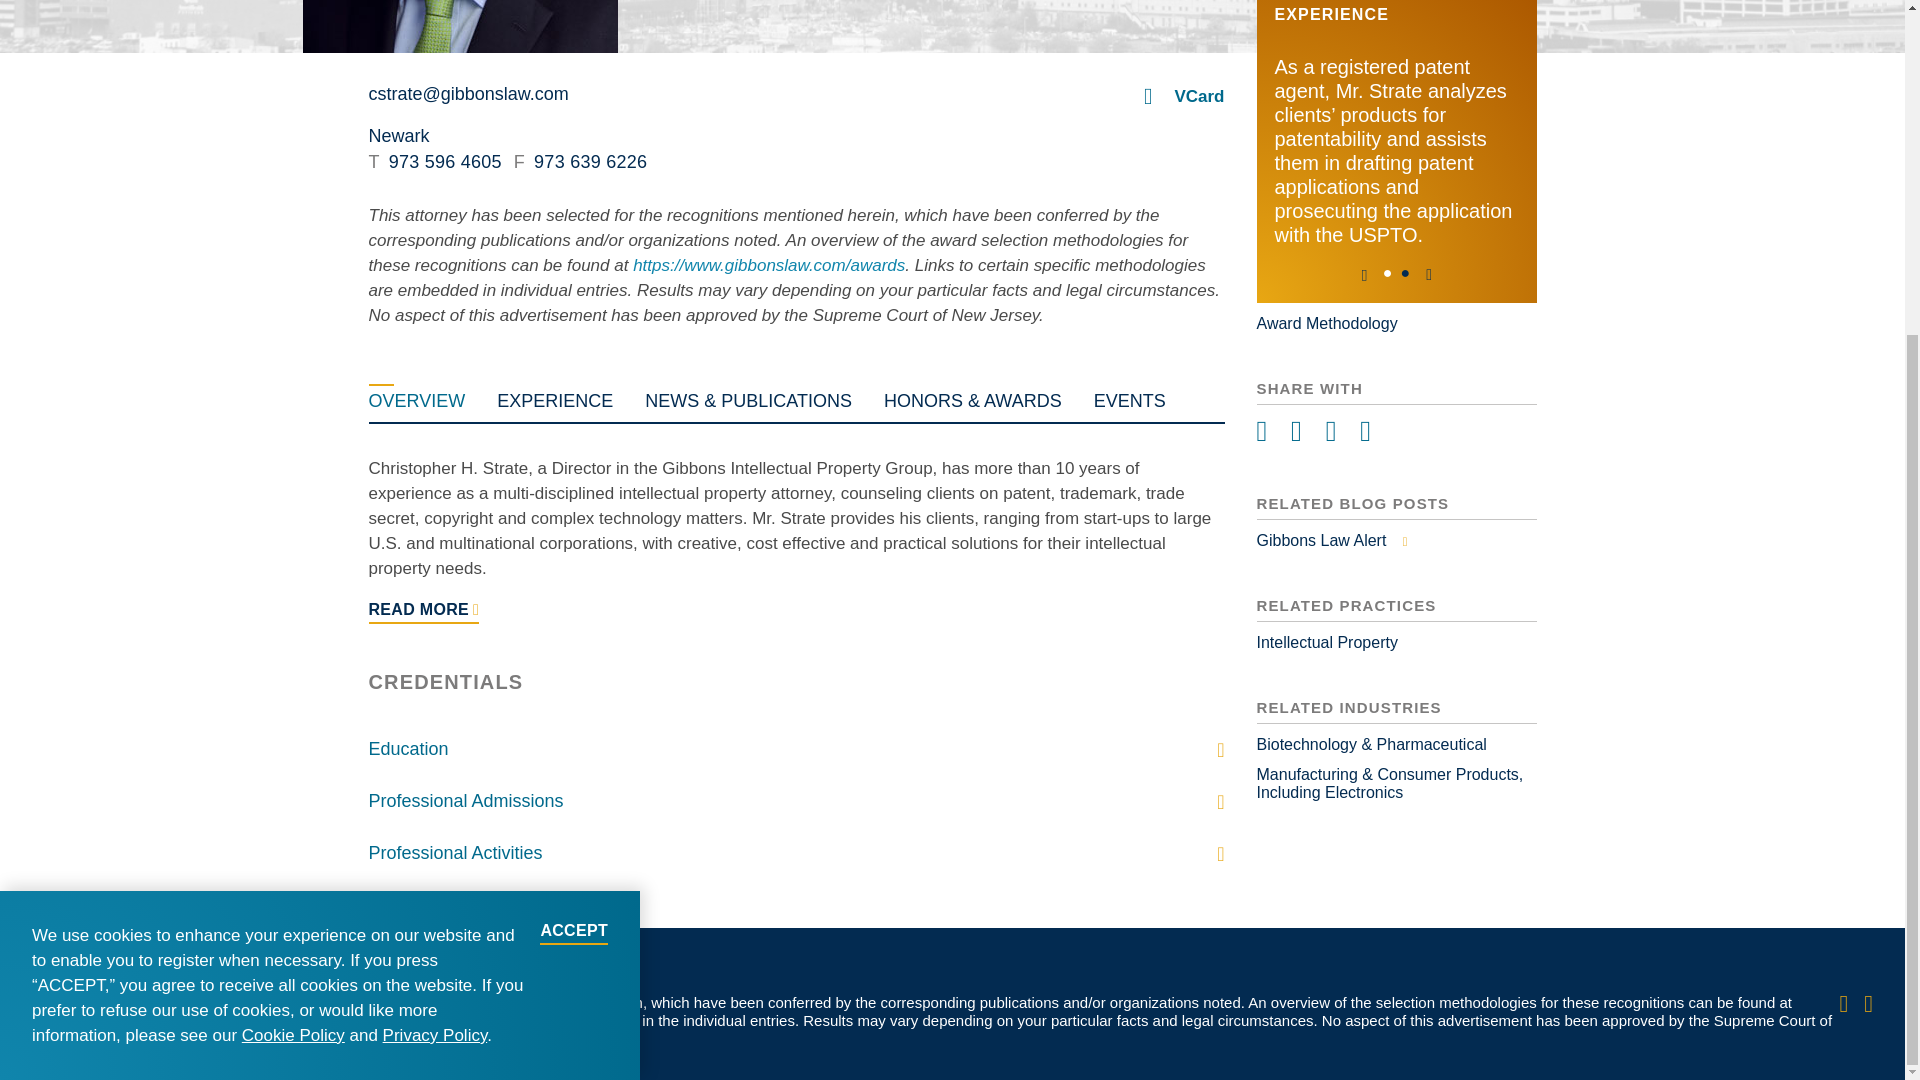  What do you see at coordinates (398, 136) in the screenshot?
I see `Newark` at bounding box center [398, 136].